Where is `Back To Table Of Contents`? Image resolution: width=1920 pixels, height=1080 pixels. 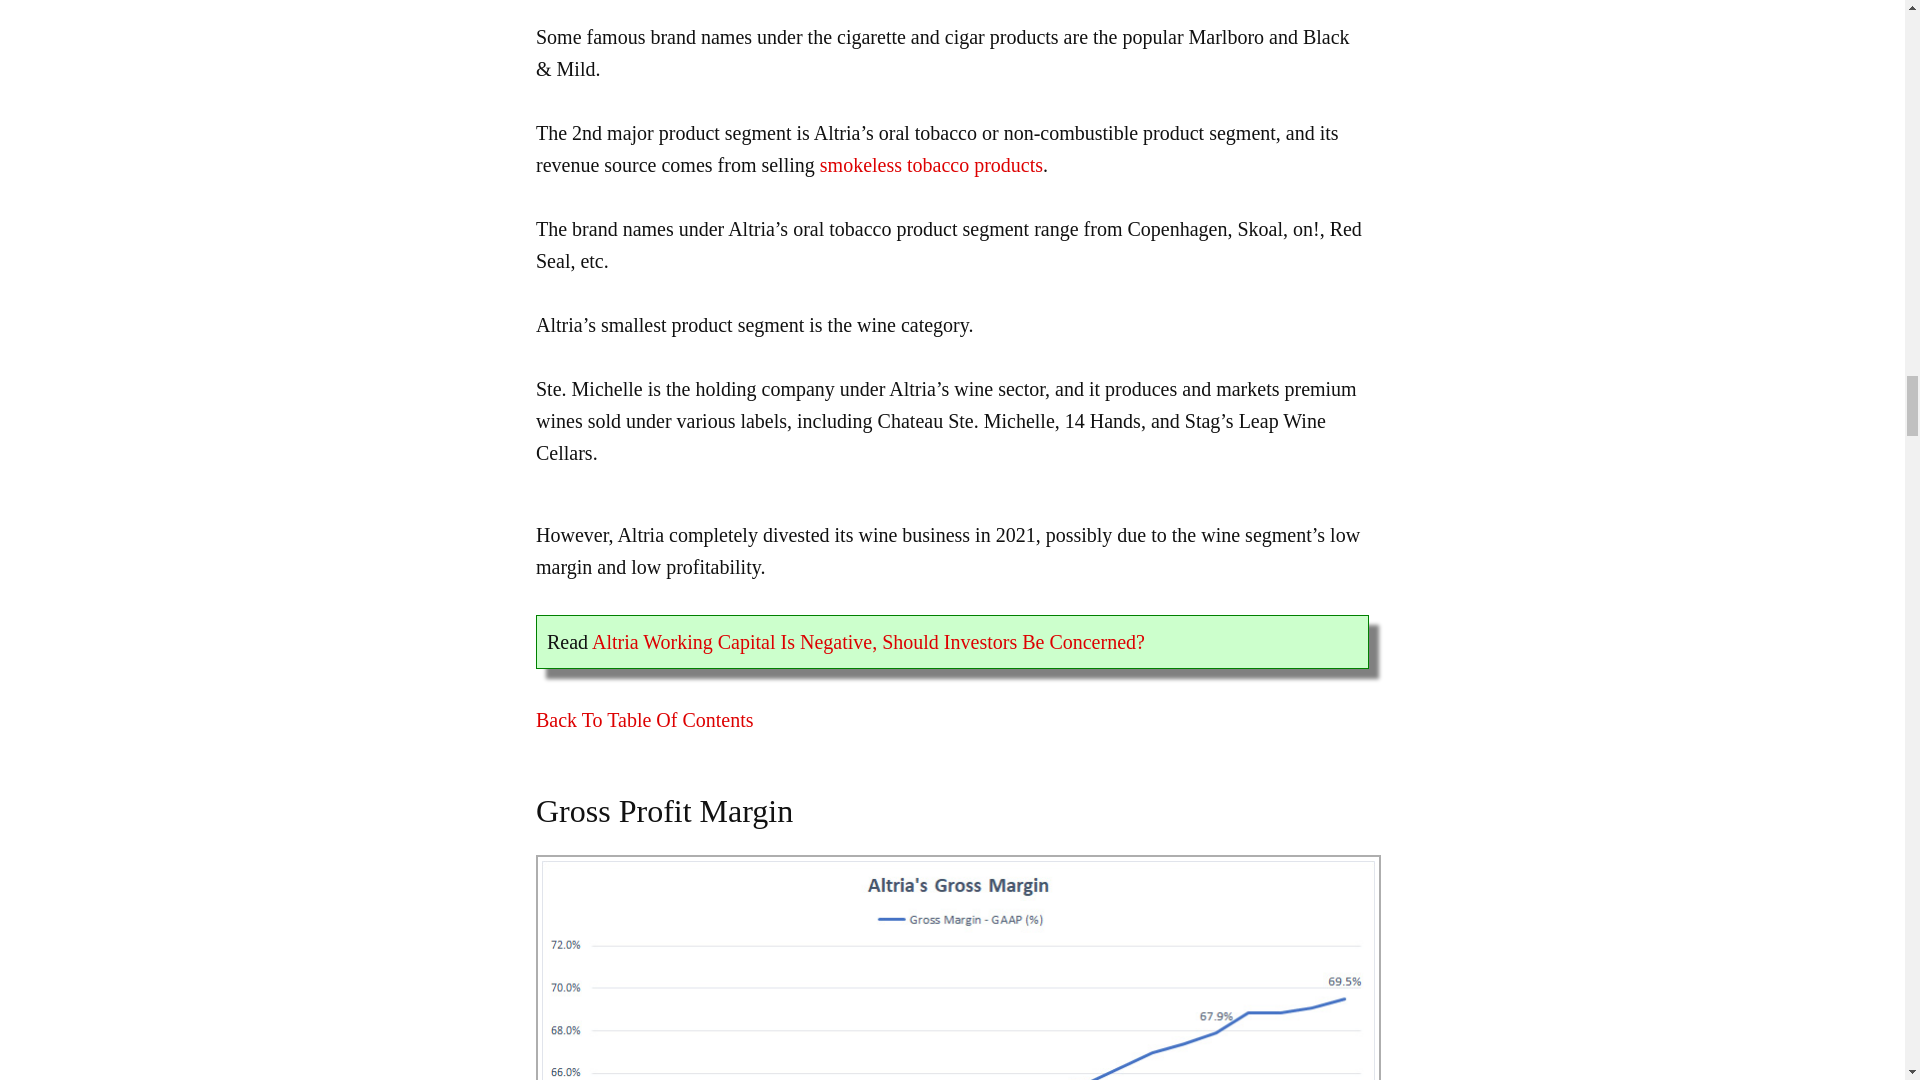
Back To Table Of Contents is located at coordinates (644, 720).